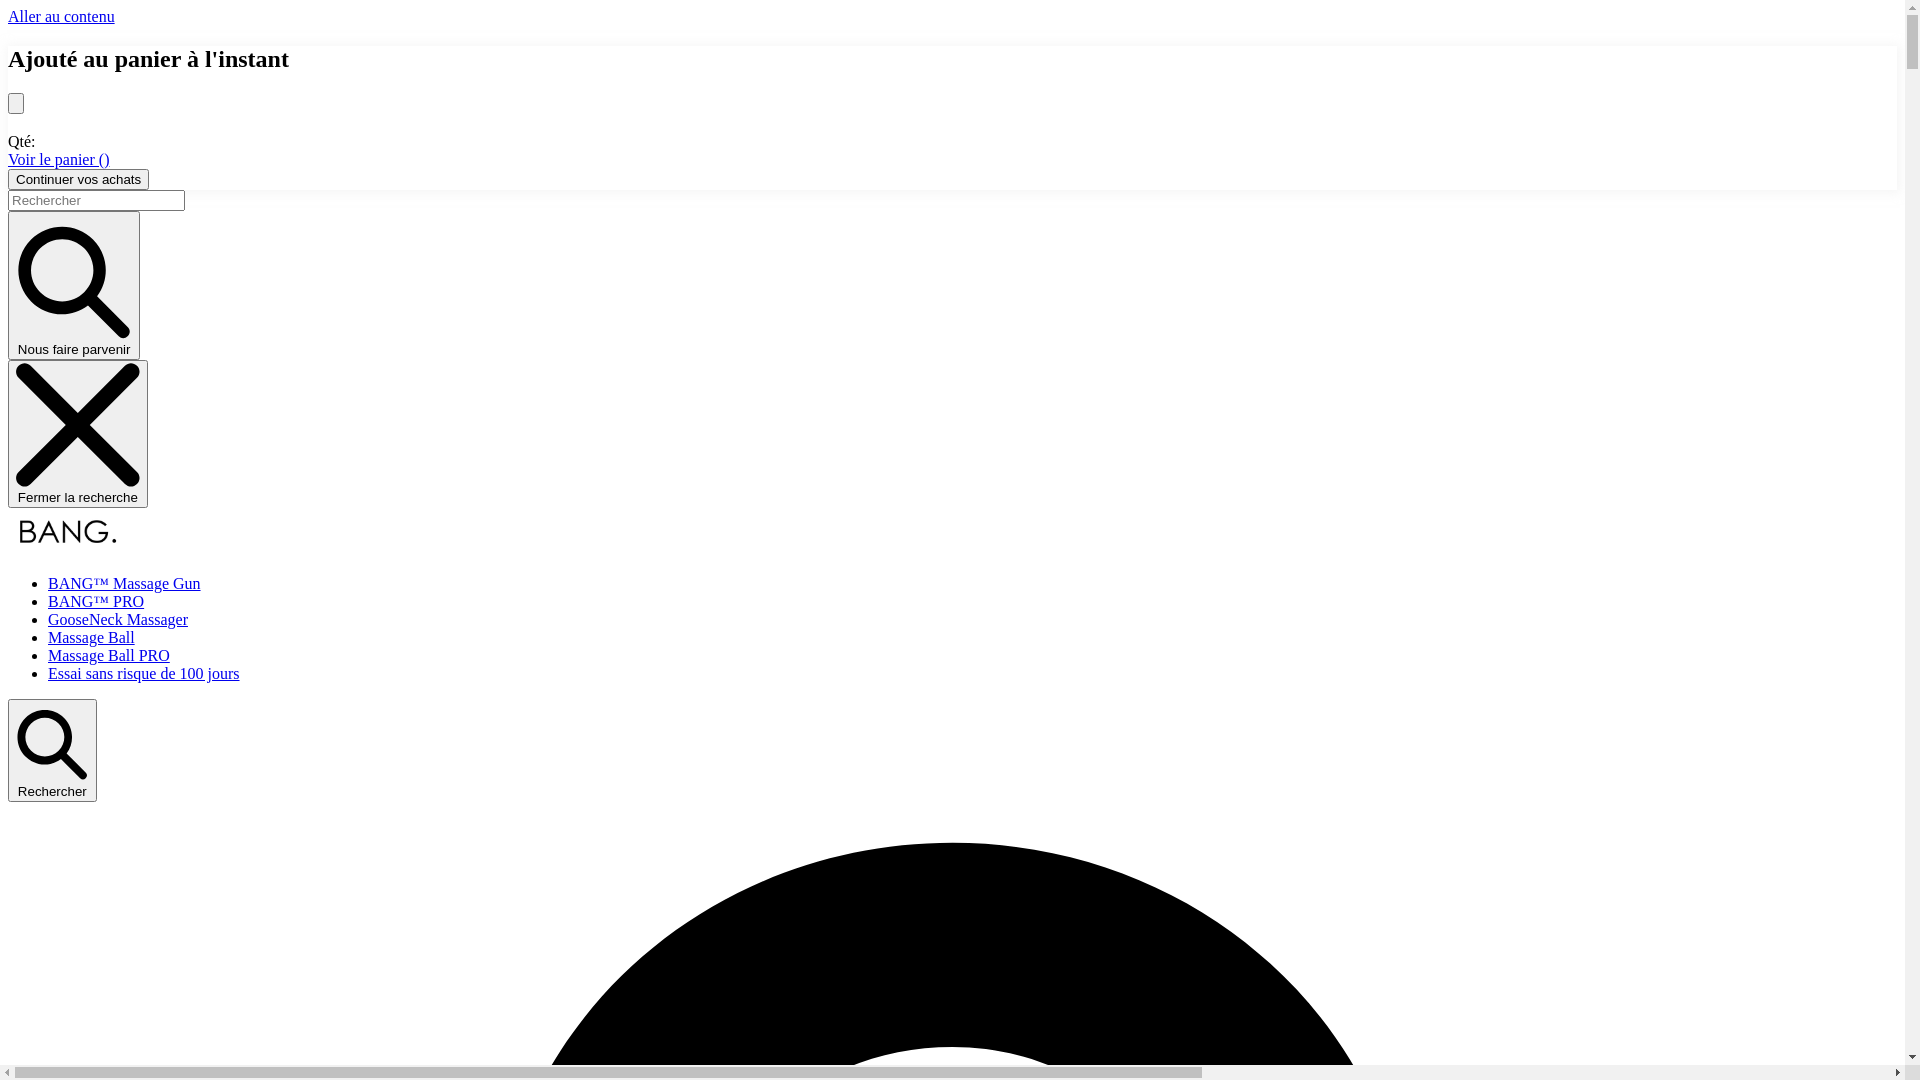 This screenshot has width=1920, height=1080. I want to click on Massage Ball PRO, so click(109, 656).